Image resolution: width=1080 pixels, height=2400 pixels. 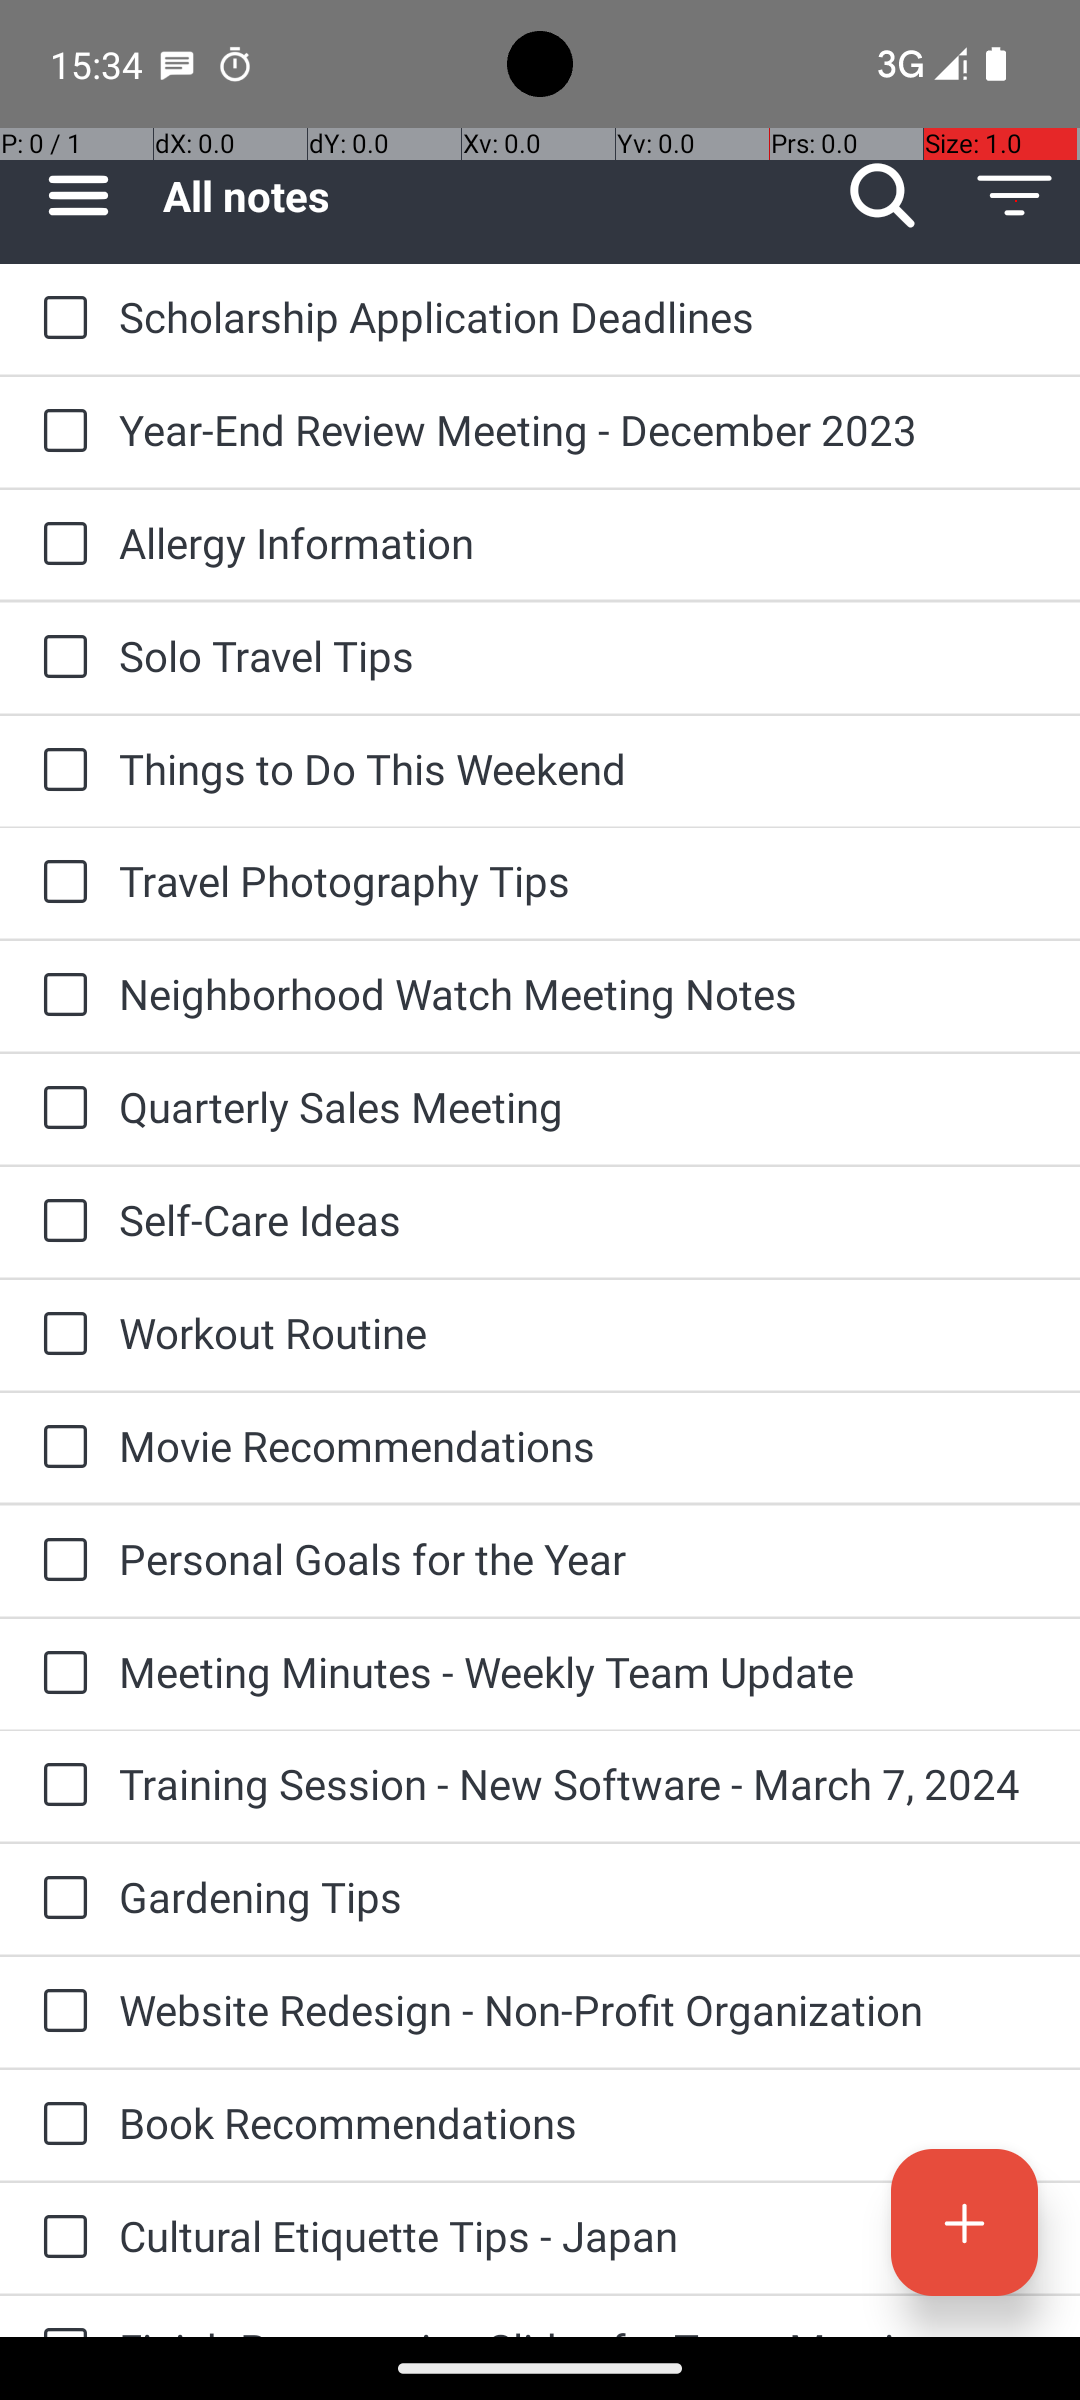 What do you see at coordinates (580, 768) in the screenshot?
I see `Things to Do This Weekend` at bounding box center [580, 768].